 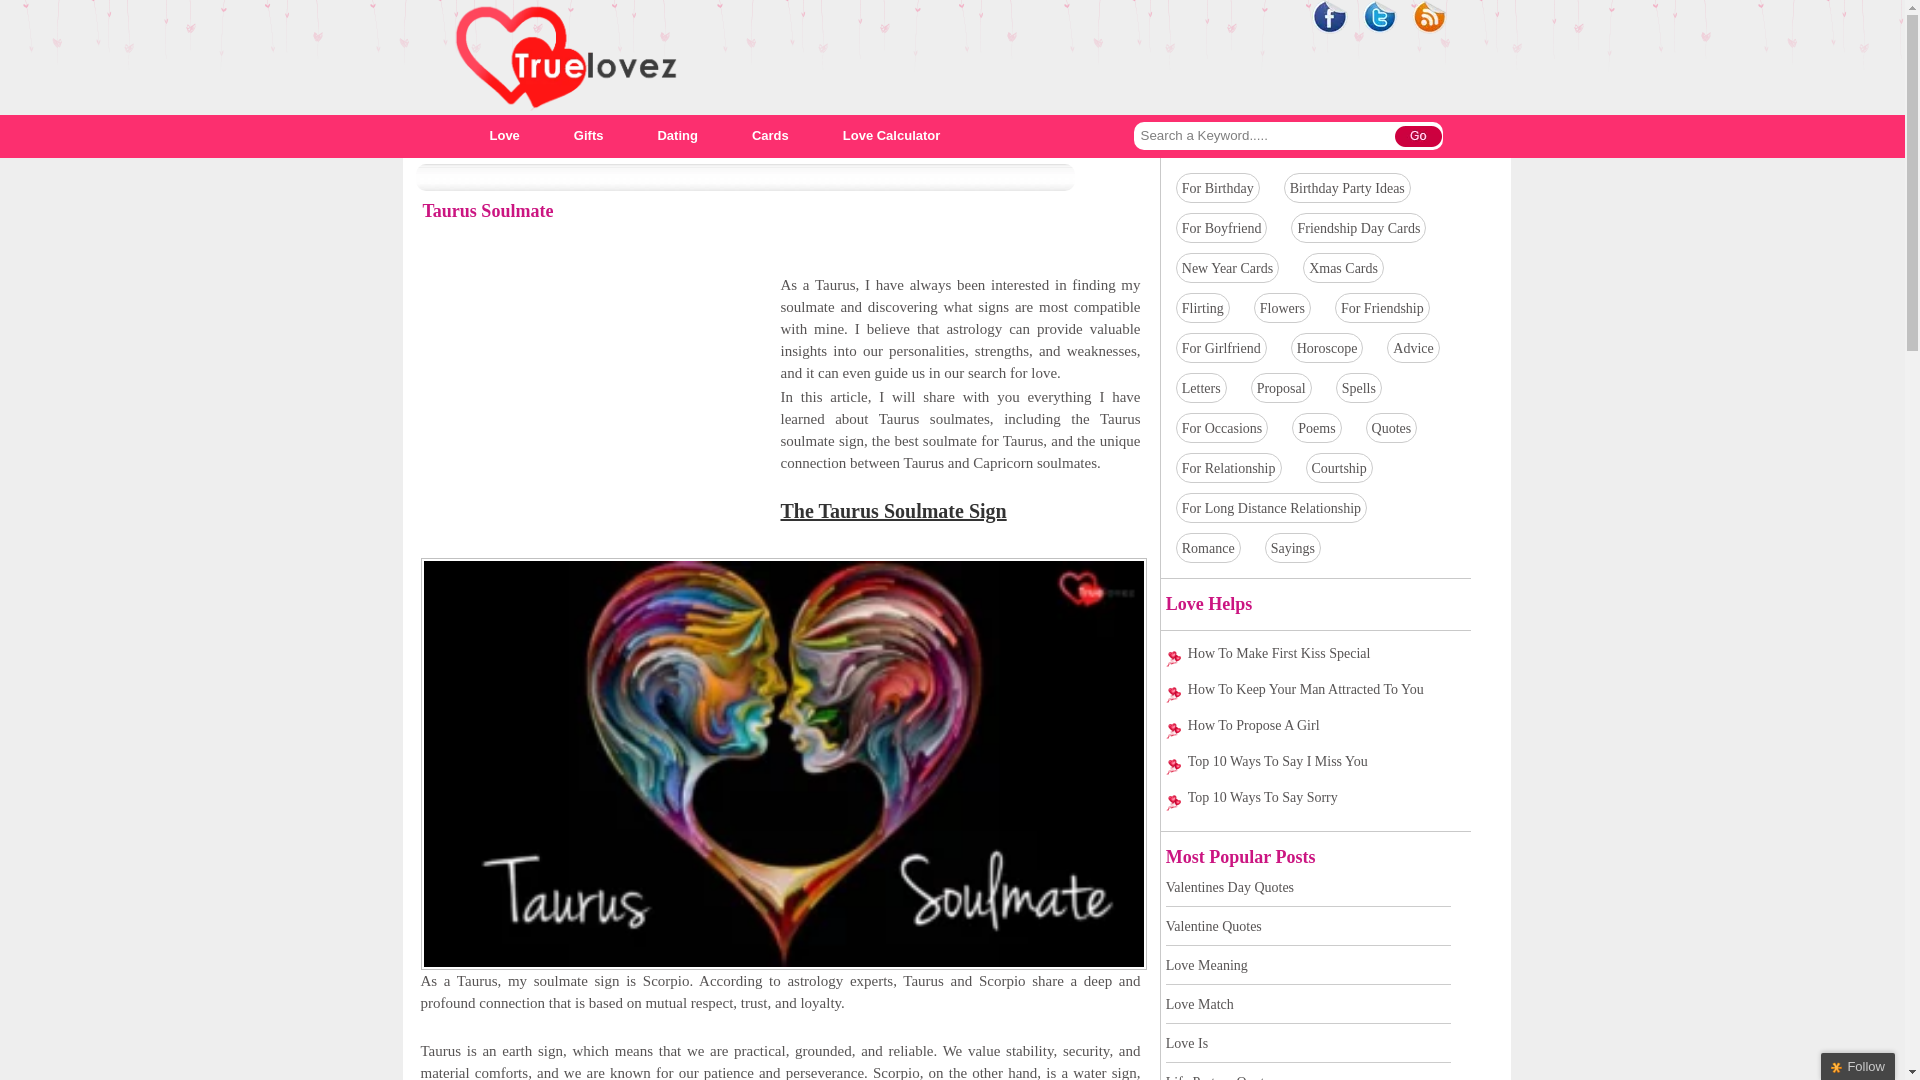 I want to click on Advice, so click(x=1412, y=348).